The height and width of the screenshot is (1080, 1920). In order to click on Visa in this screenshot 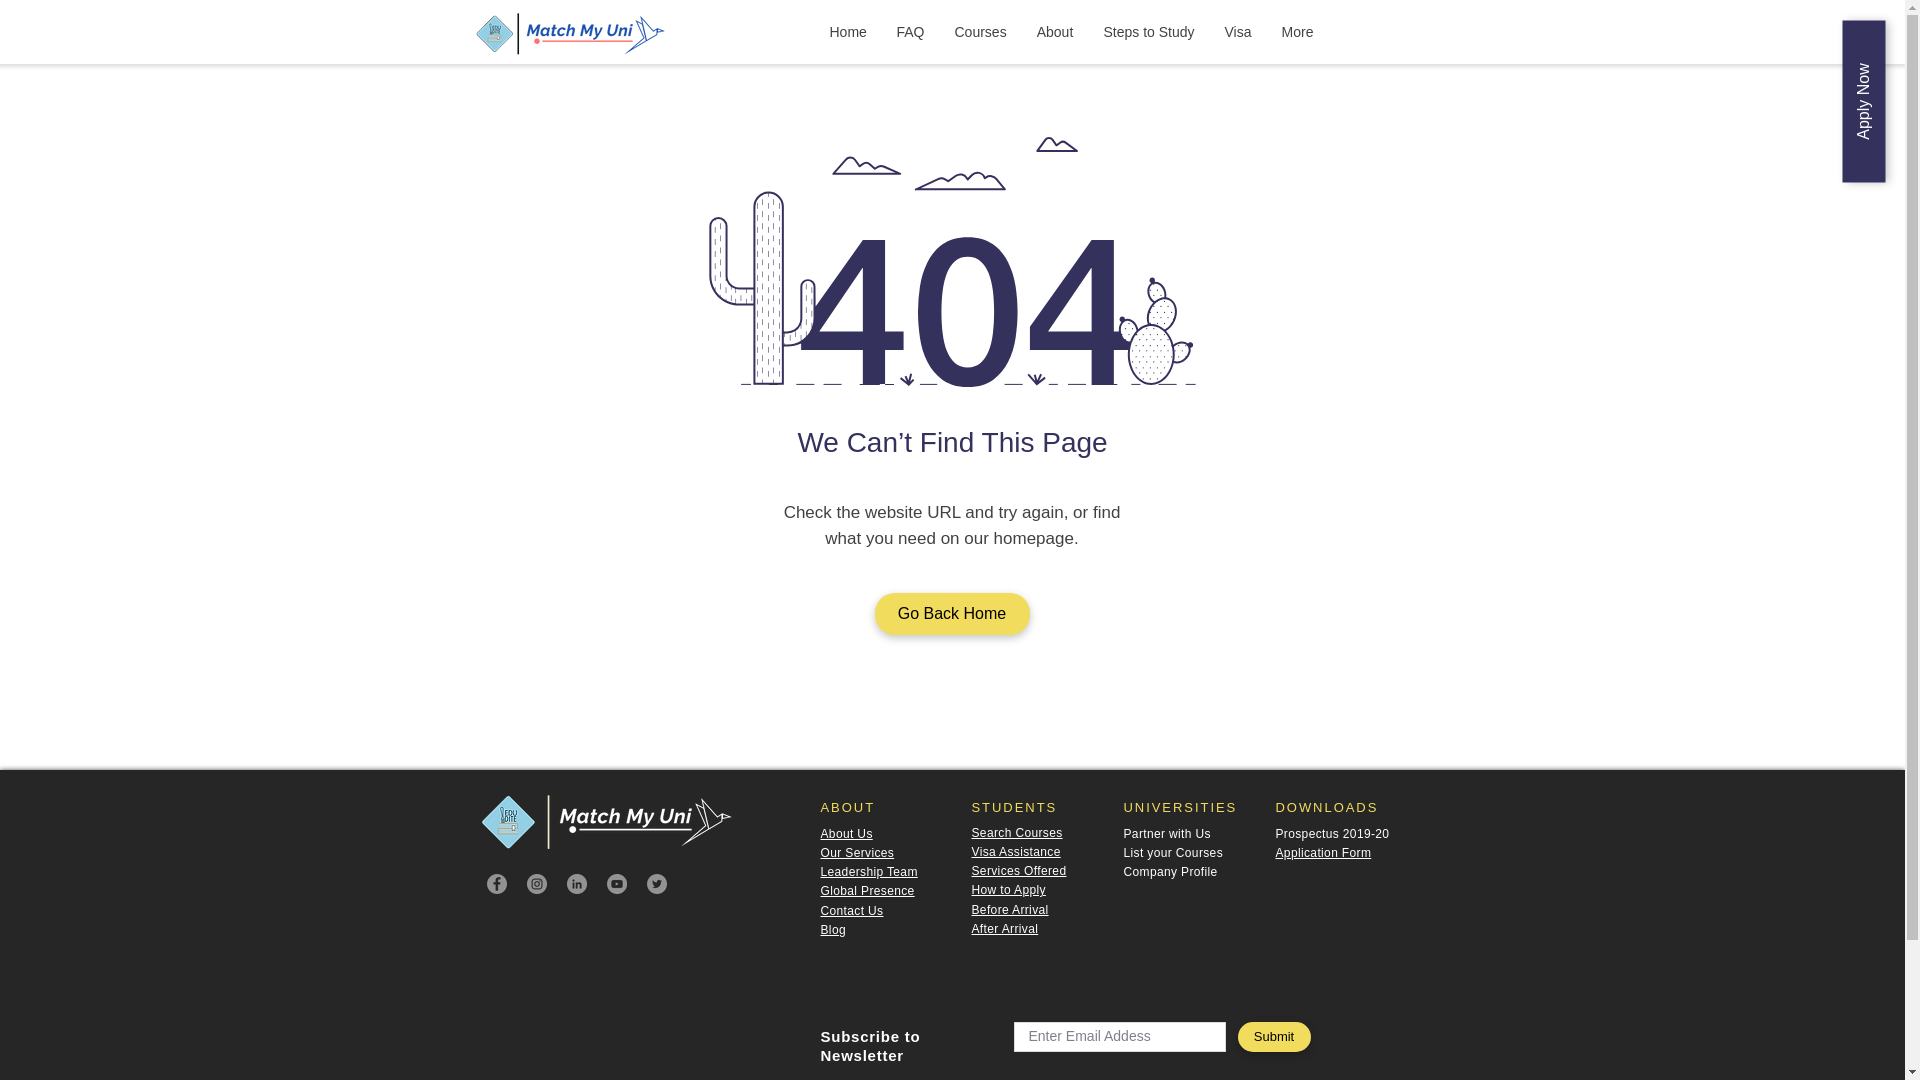, I will do `click(1238, 32)`.